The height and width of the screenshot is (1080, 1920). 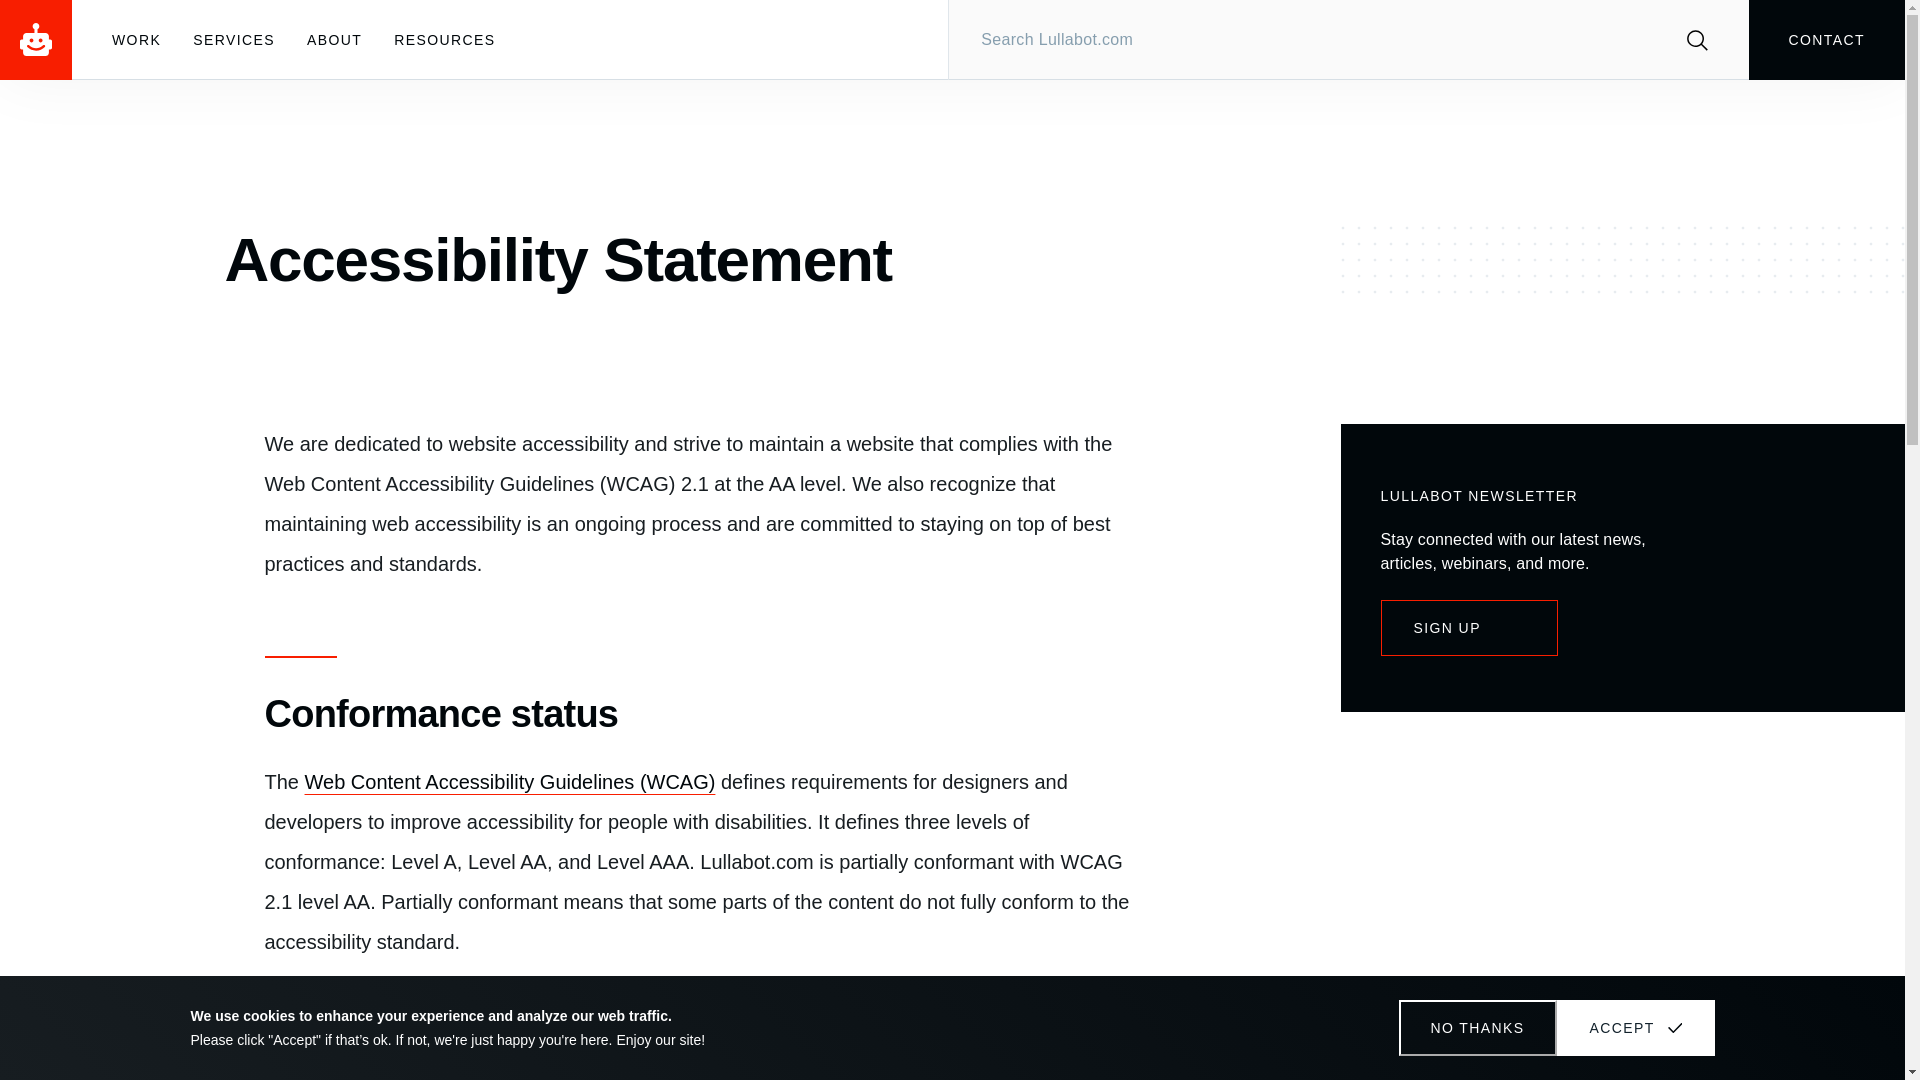 What do you see at coordinates (1634, 1028) in the screenshot?
I see `ACCEPT` at bounding box center [1634, 1028].